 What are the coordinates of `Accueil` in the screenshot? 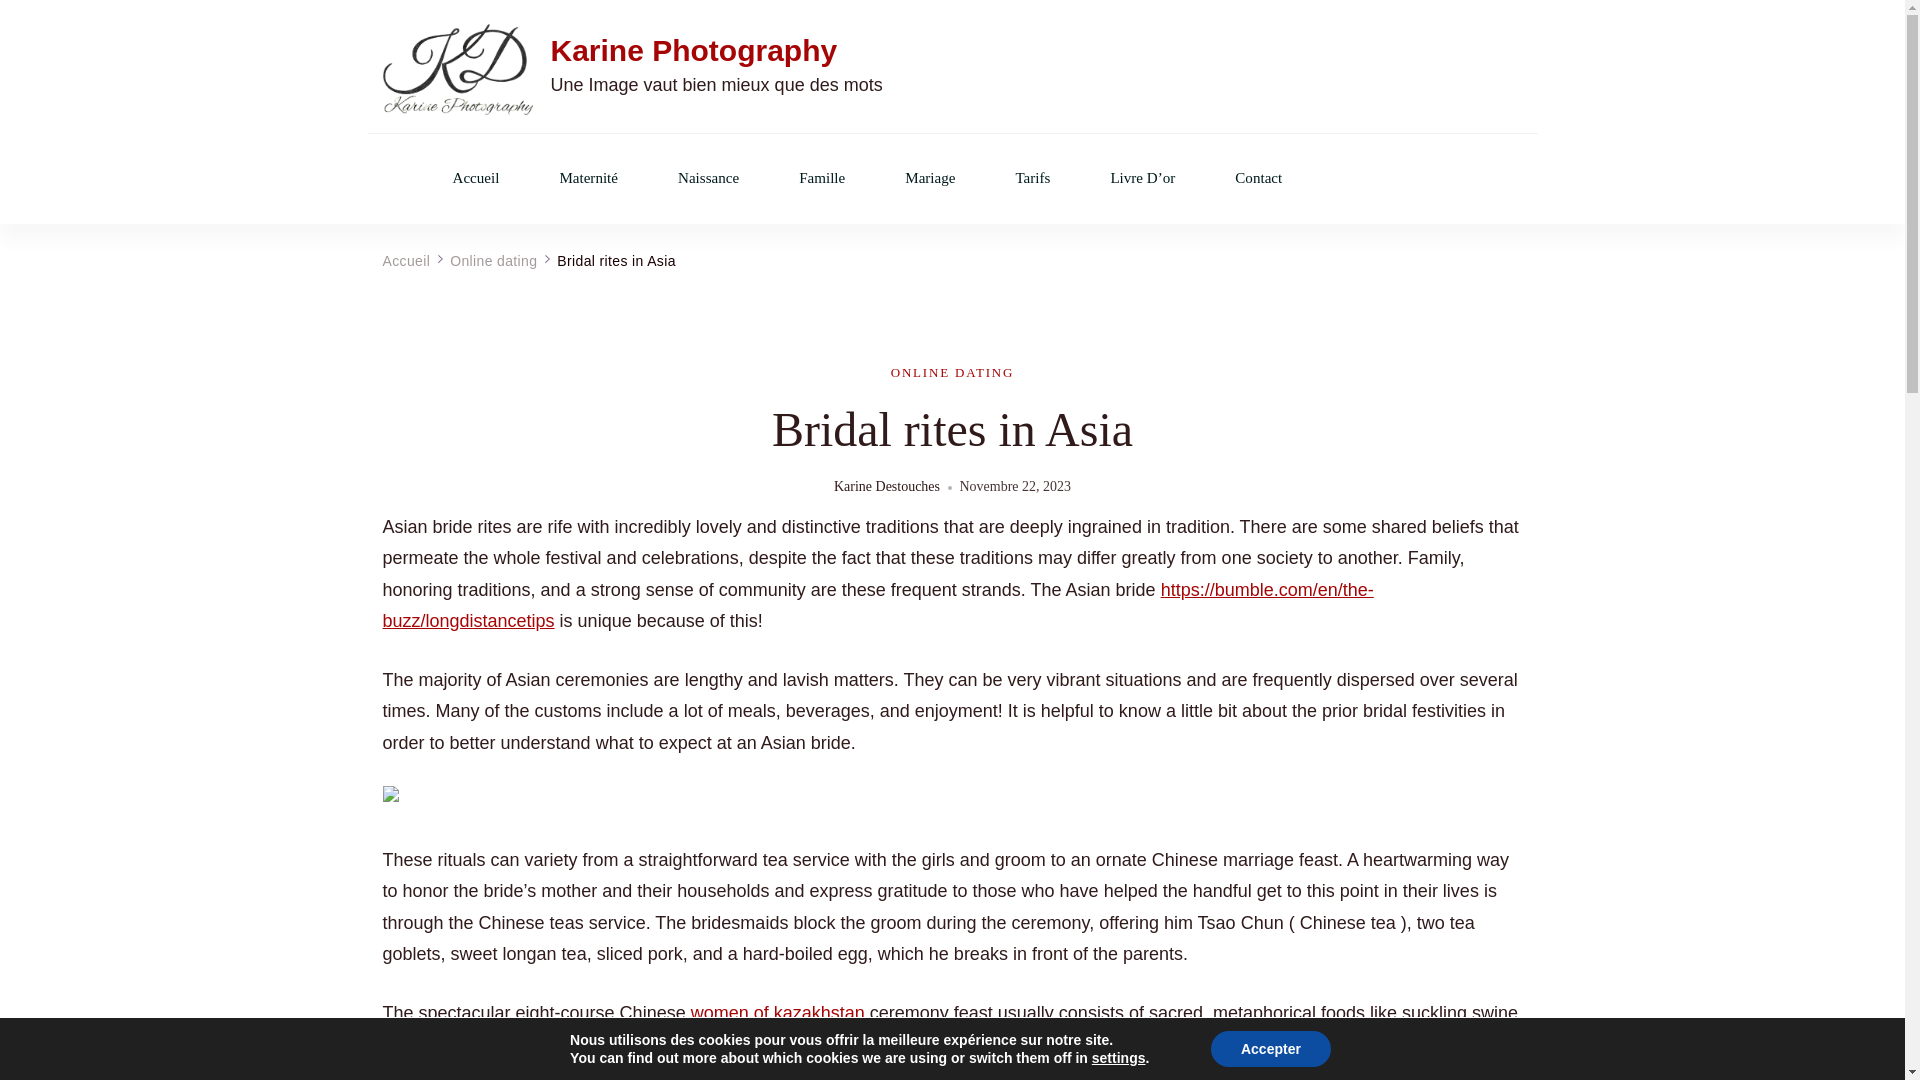 It's located at (475, 178).